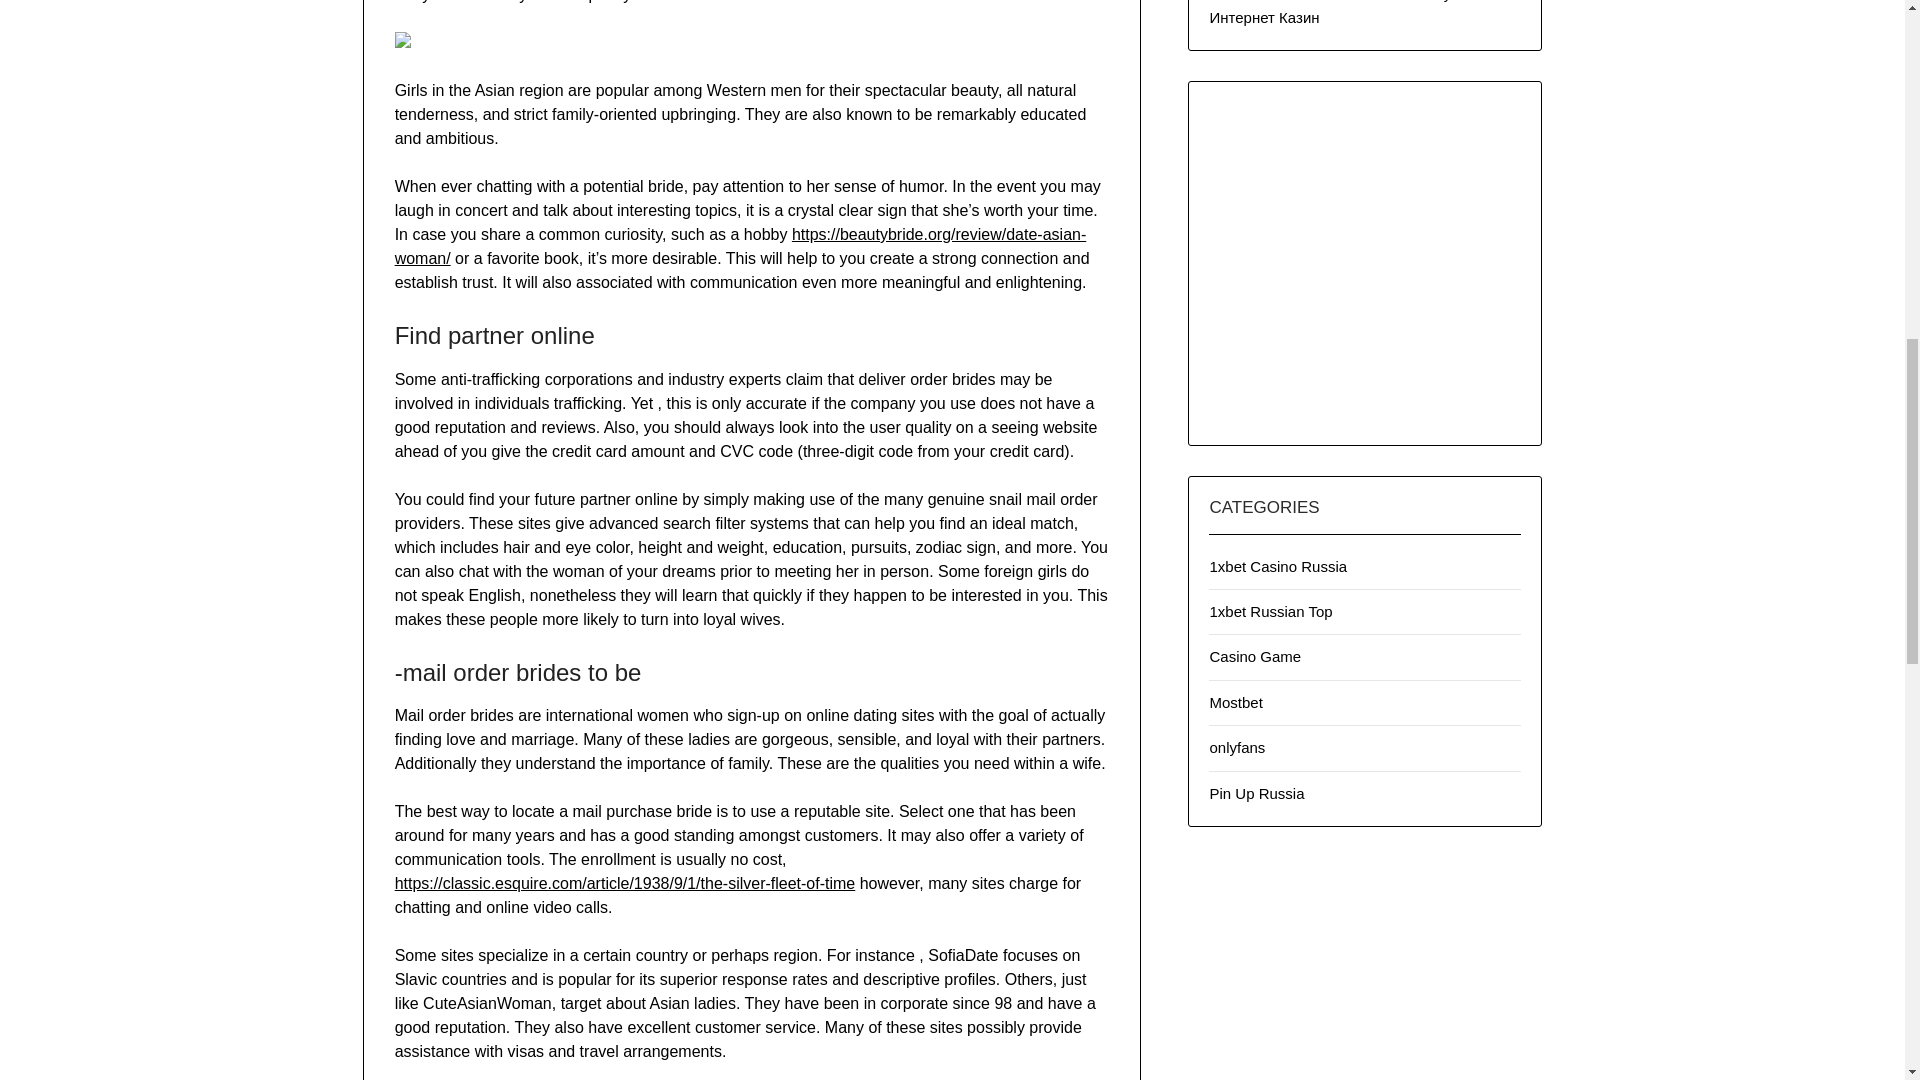 The image size is (1920, 1080). I want to click on Mostbet, so click(1235, 702).